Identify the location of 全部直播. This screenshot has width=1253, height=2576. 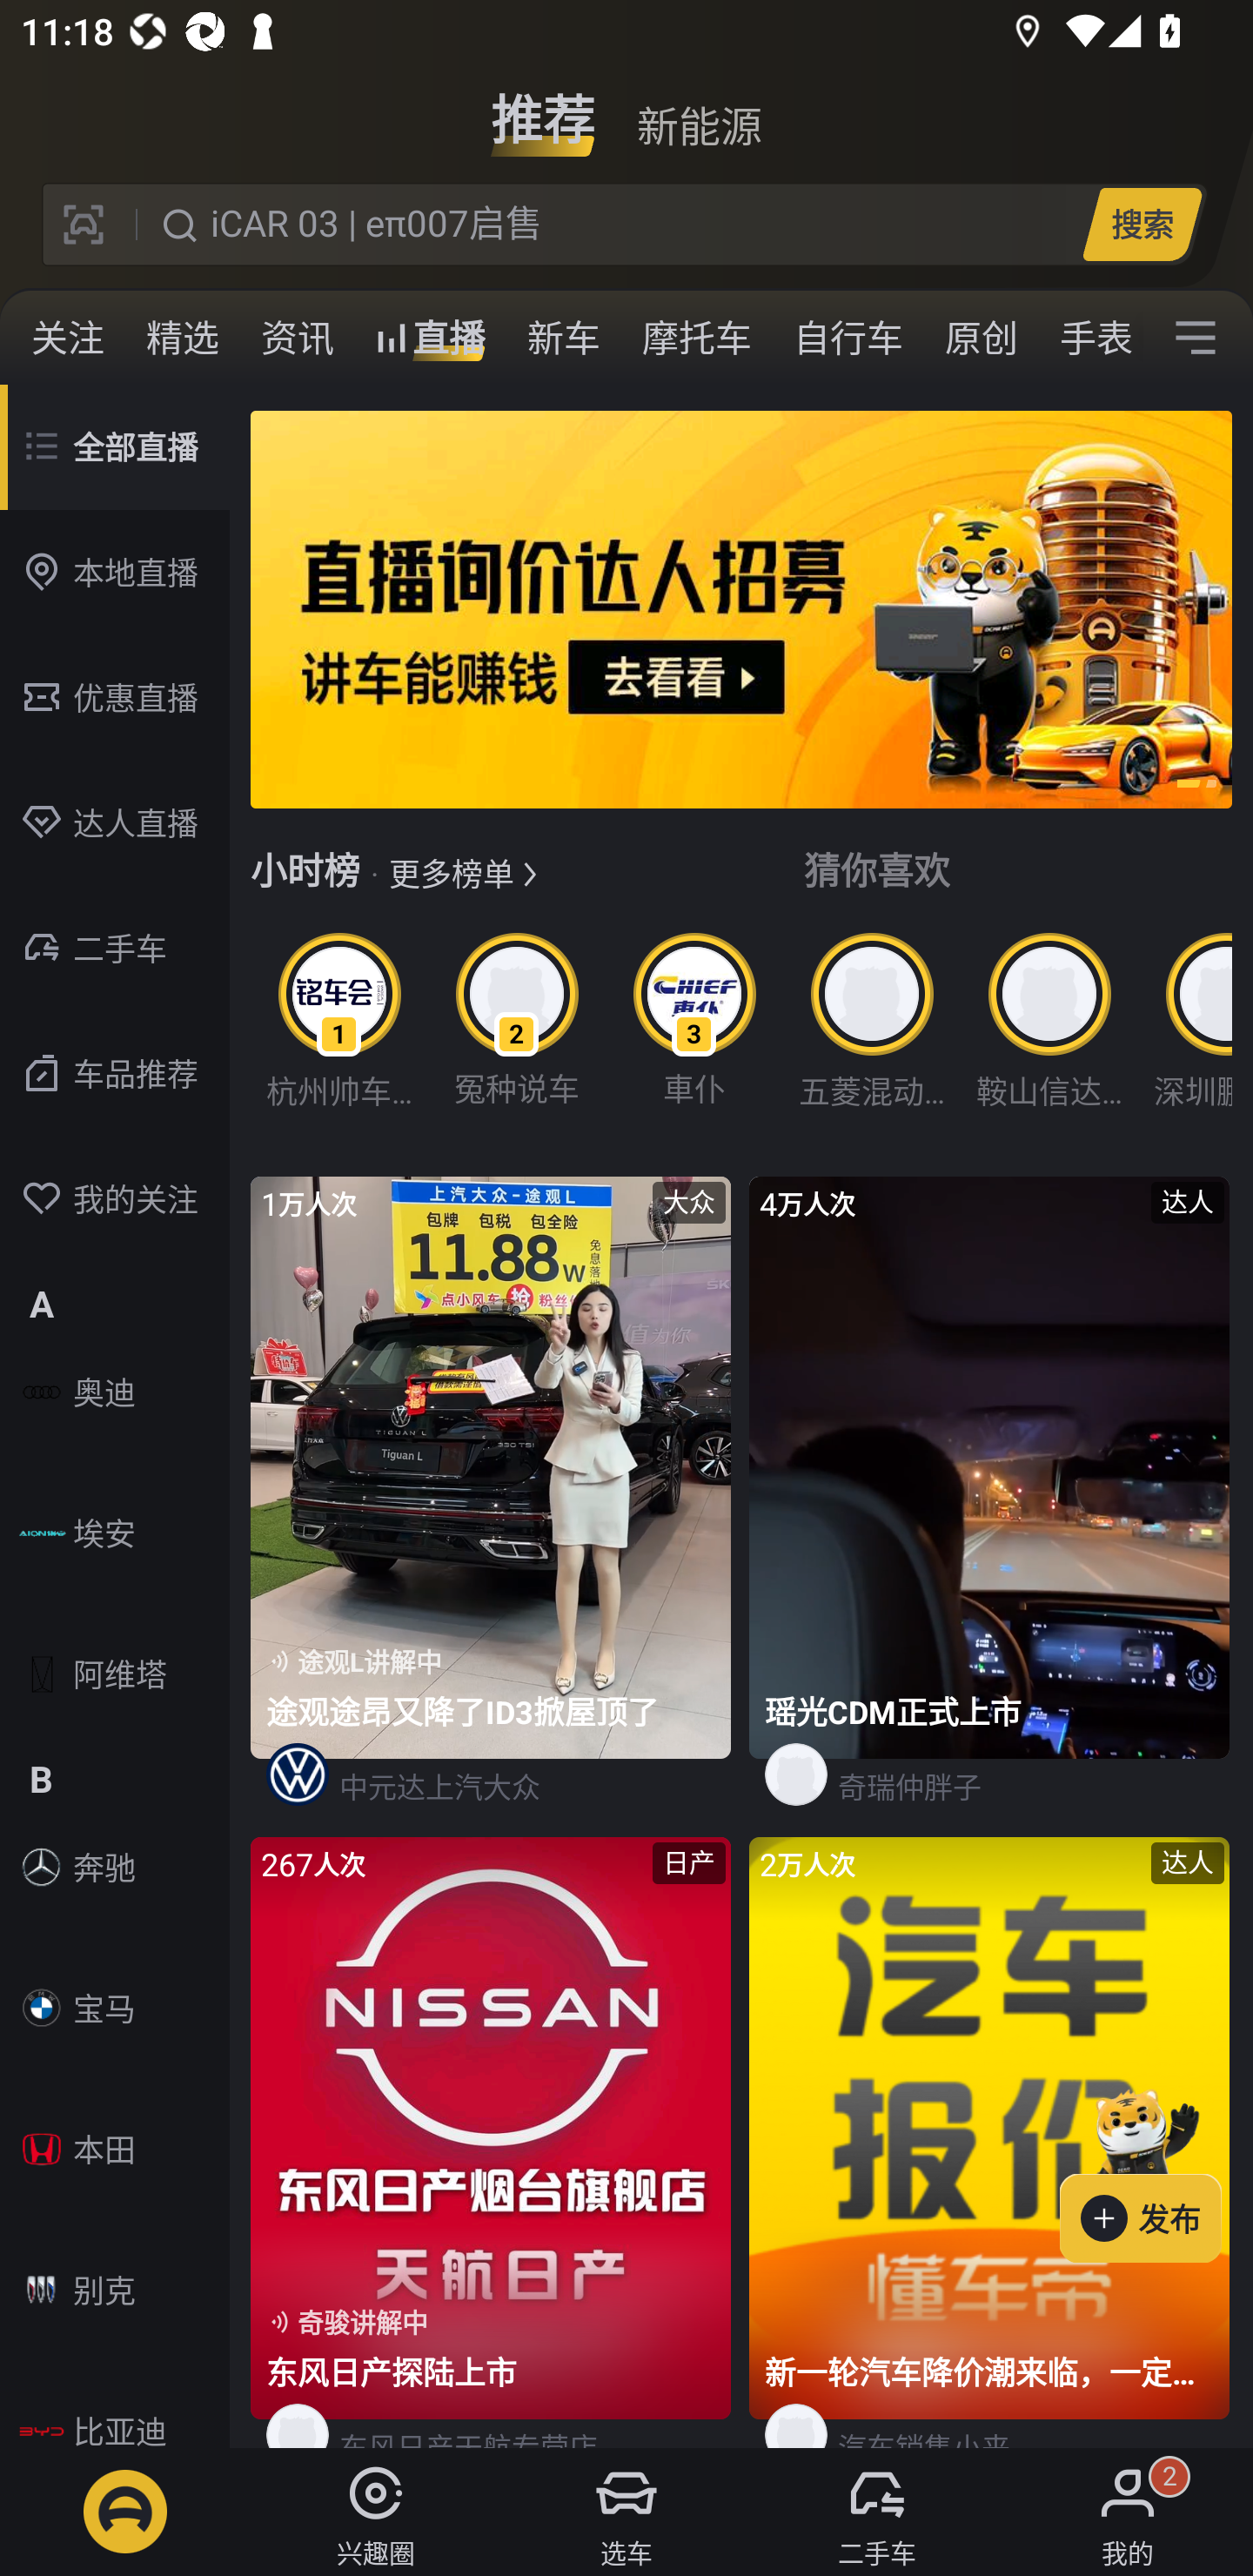
(115, 447).